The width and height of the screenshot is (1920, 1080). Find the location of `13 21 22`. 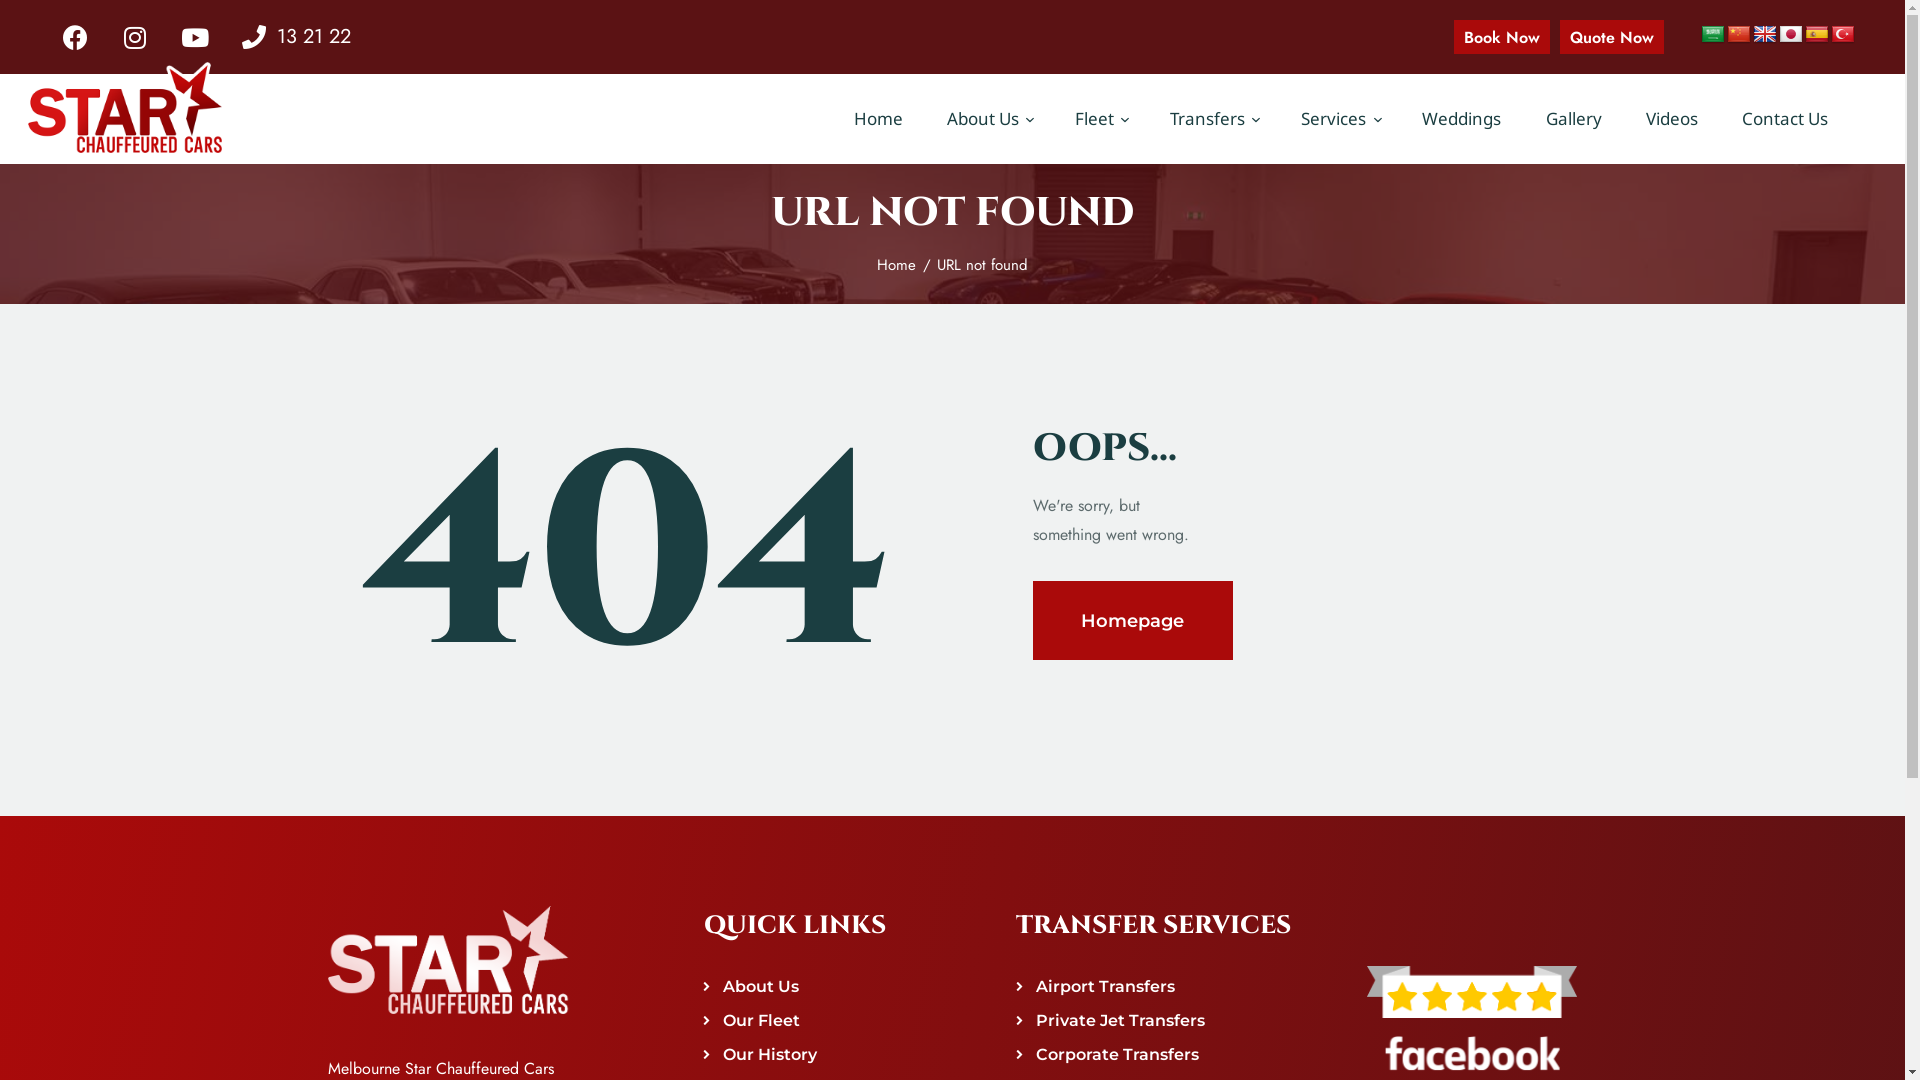

13 21 22 is located at coordinates (296, 37).